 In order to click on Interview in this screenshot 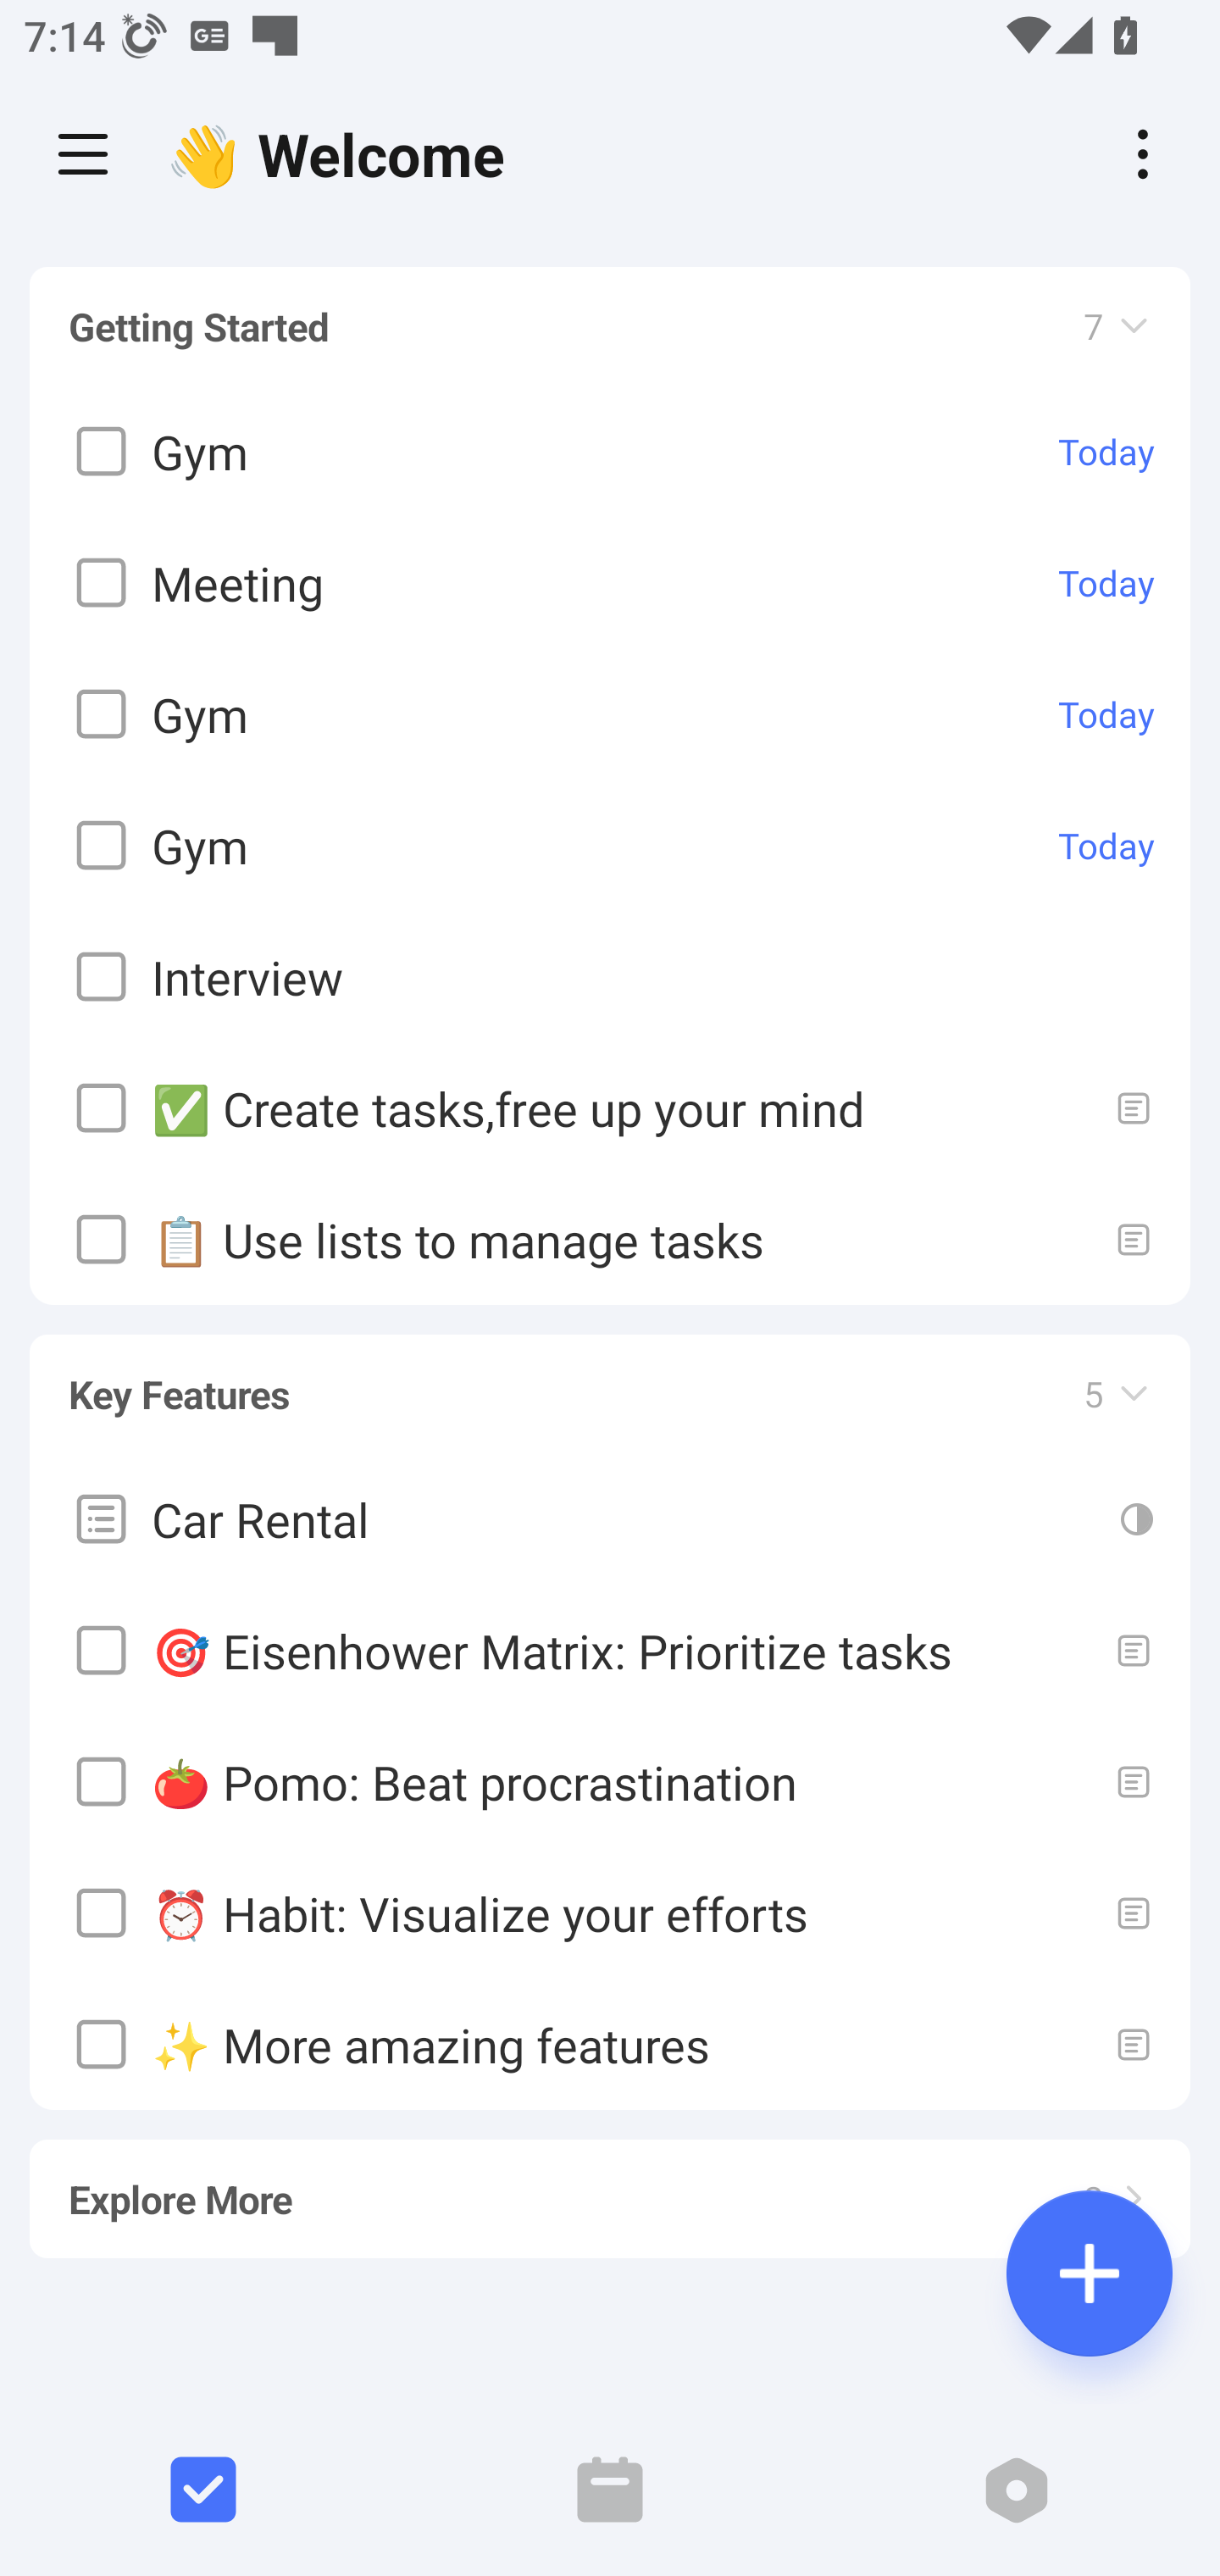, I will do `click(610, 978)`.